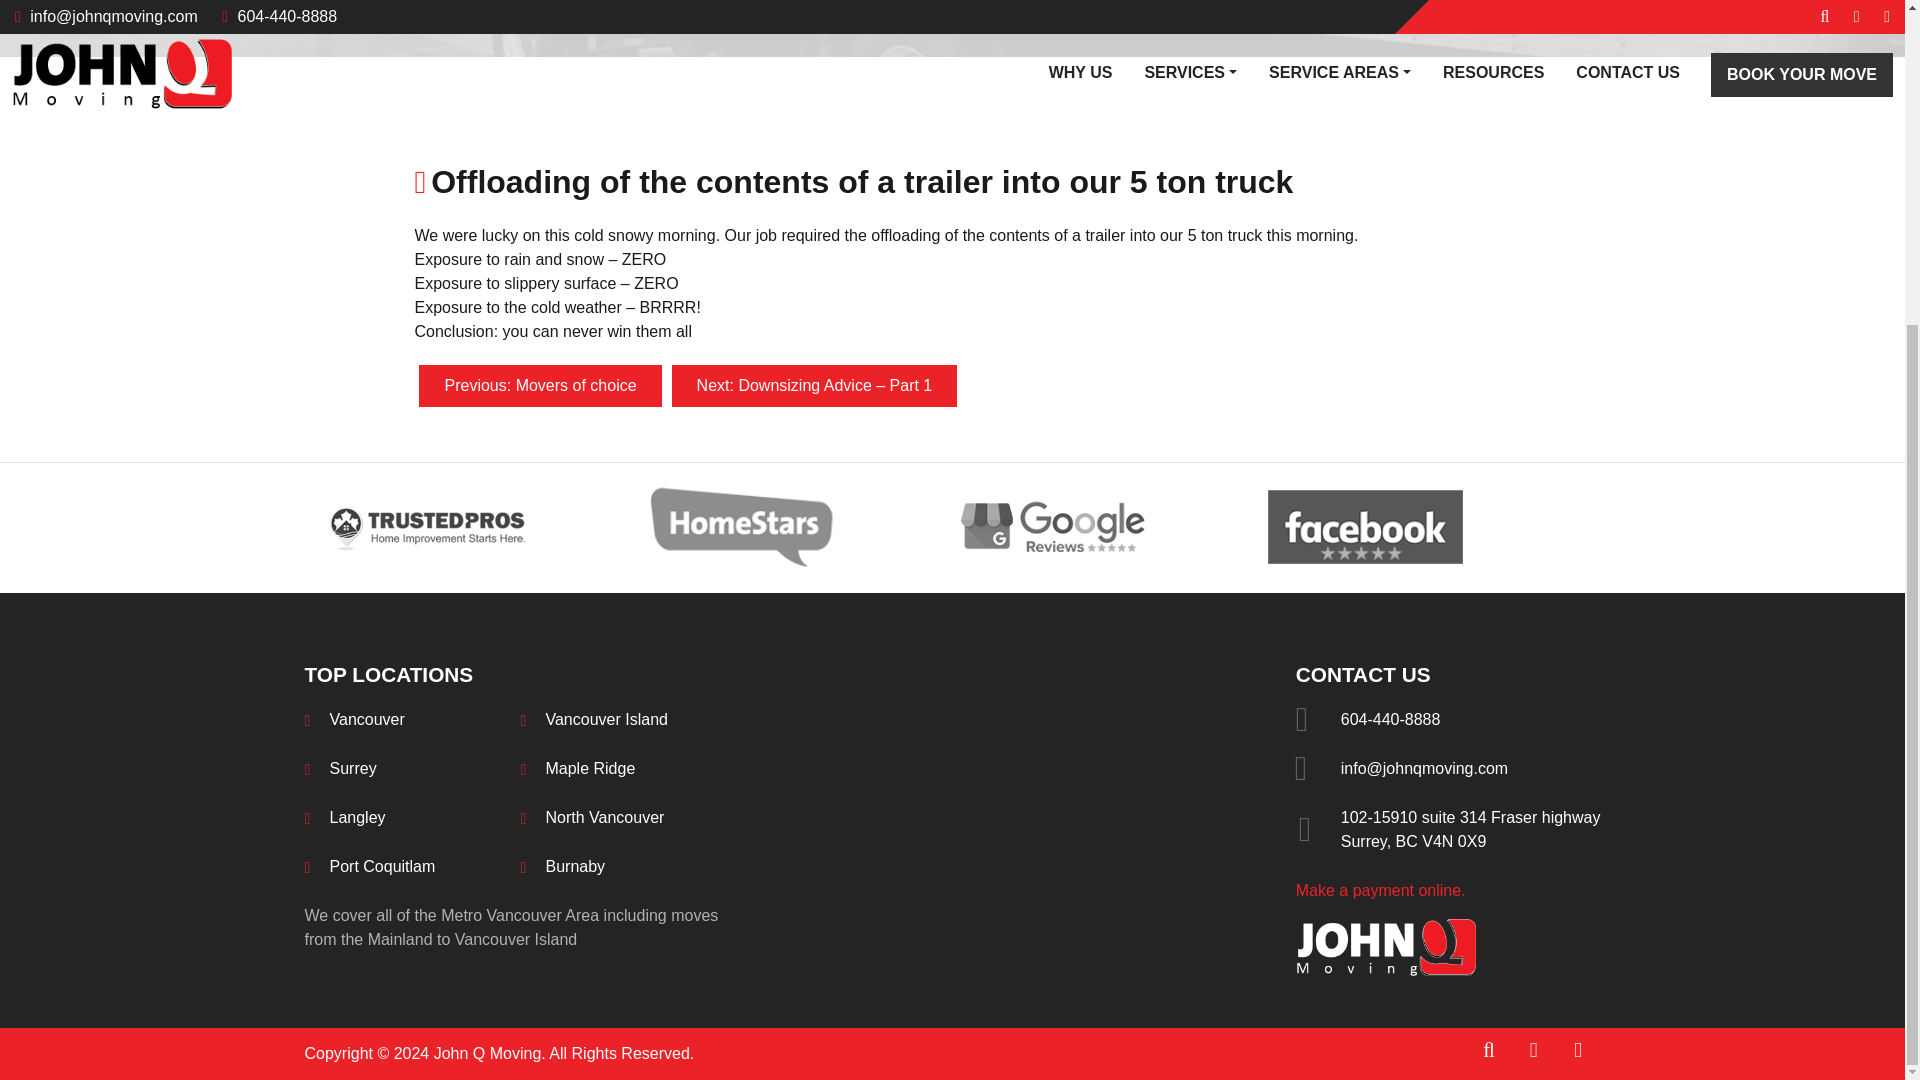  I want to click on Make a payment online., so click(1381, 890).